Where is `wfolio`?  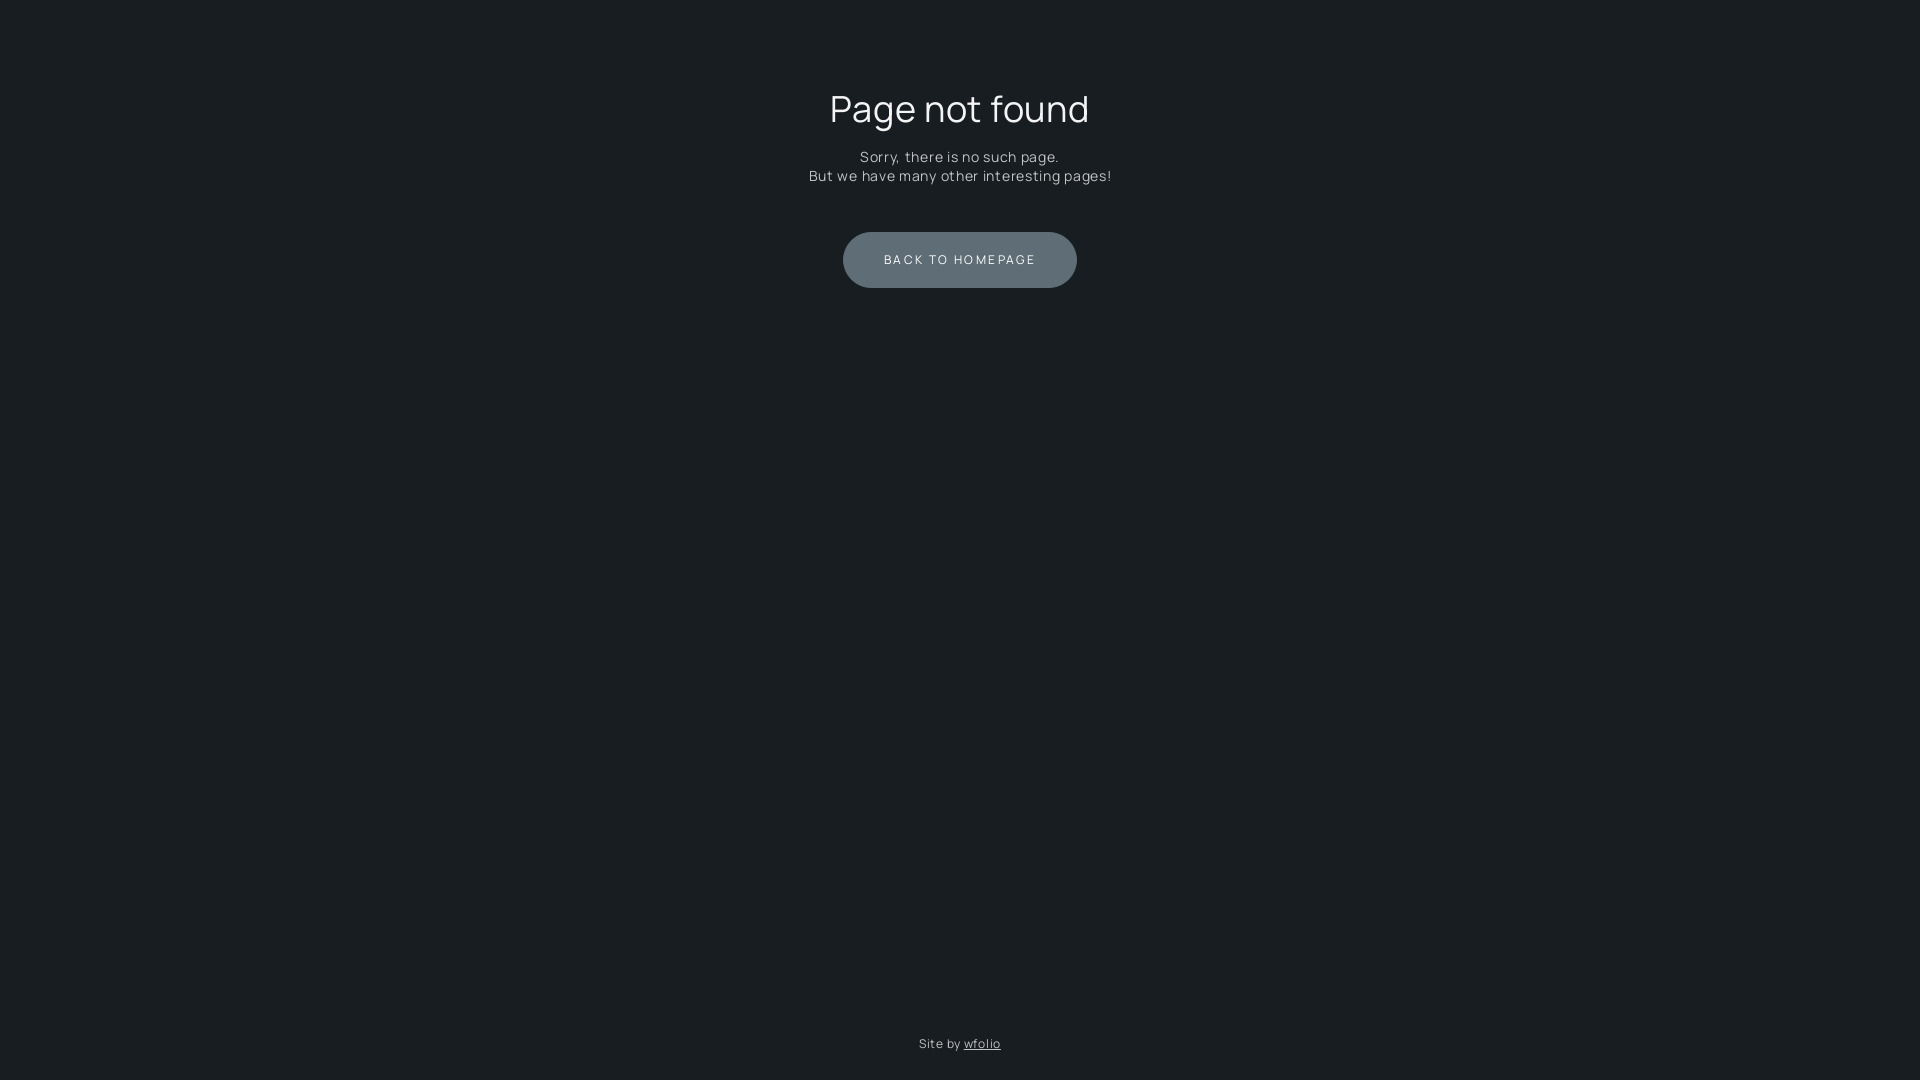 wfolio is located at coordinates (982, 1044).